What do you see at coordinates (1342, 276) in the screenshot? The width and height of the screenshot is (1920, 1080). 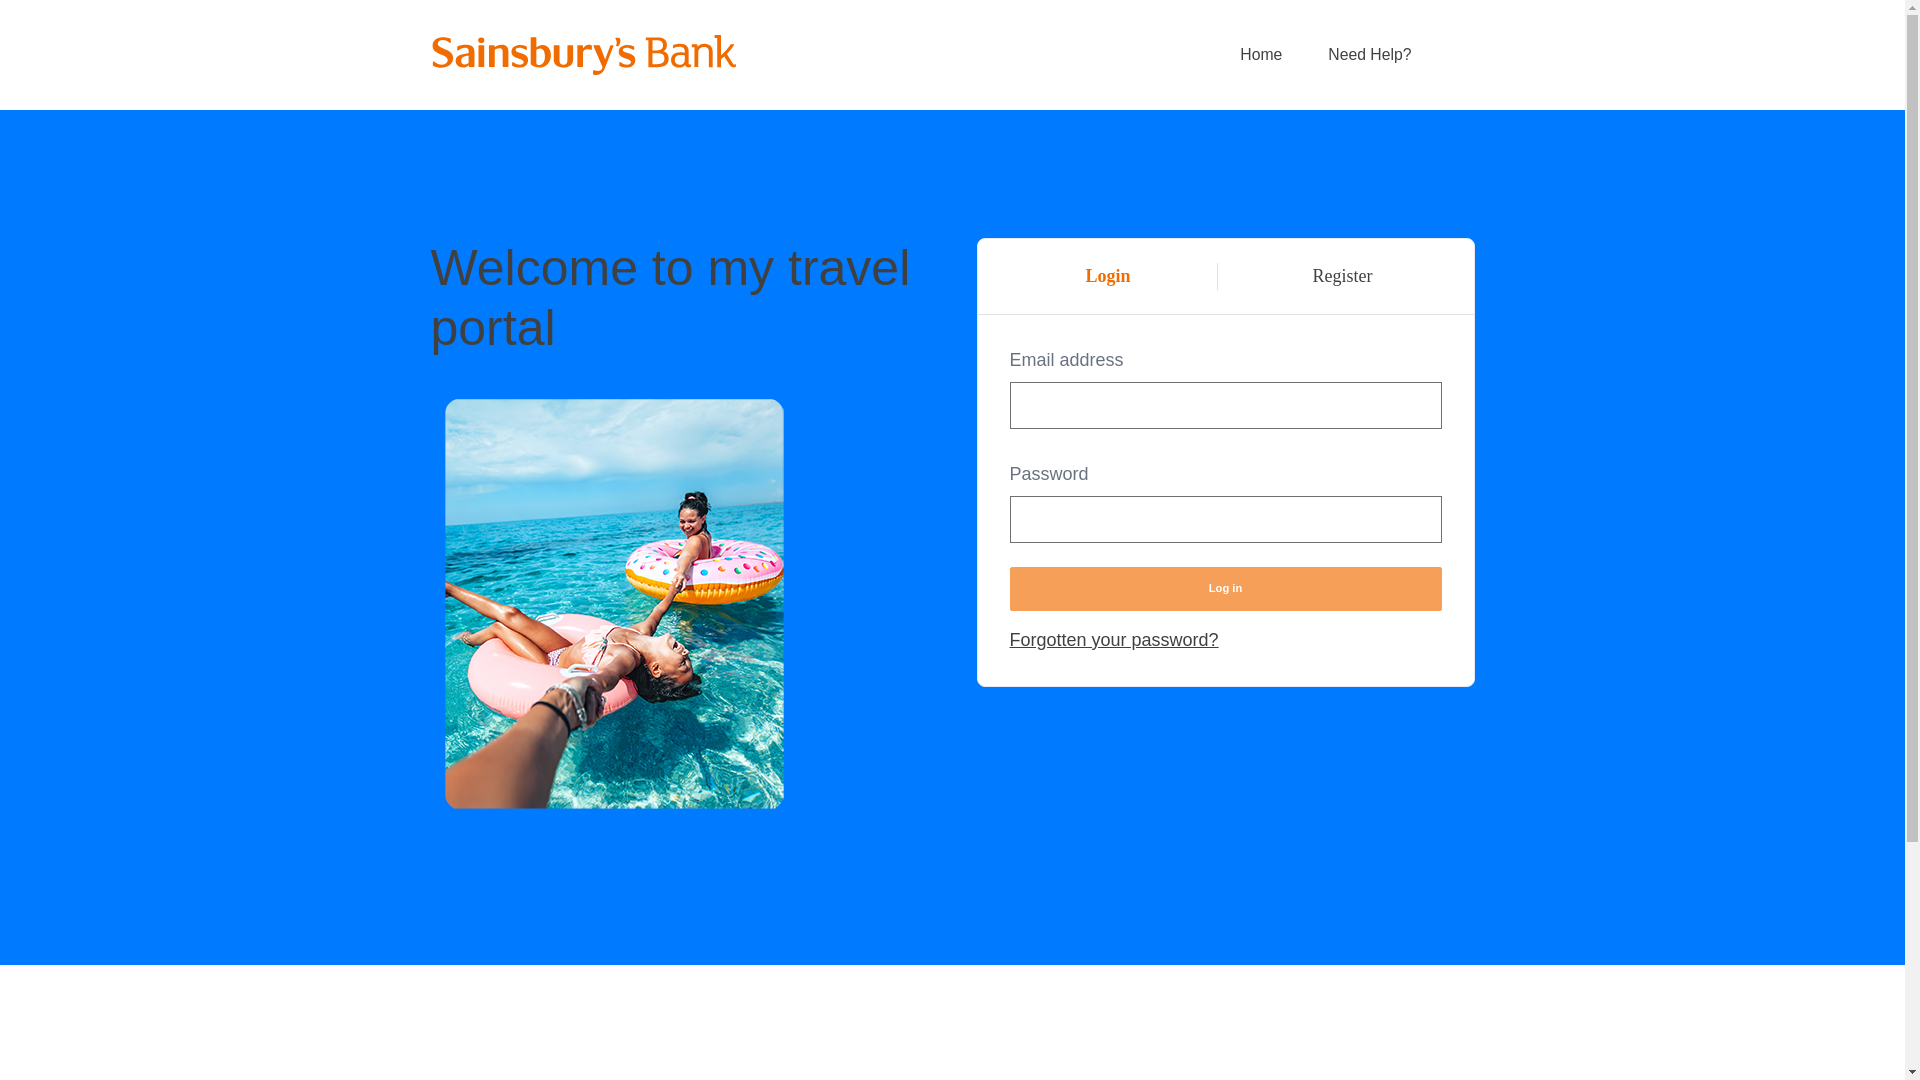 I see `Register` at bounding box center [1342, 276].